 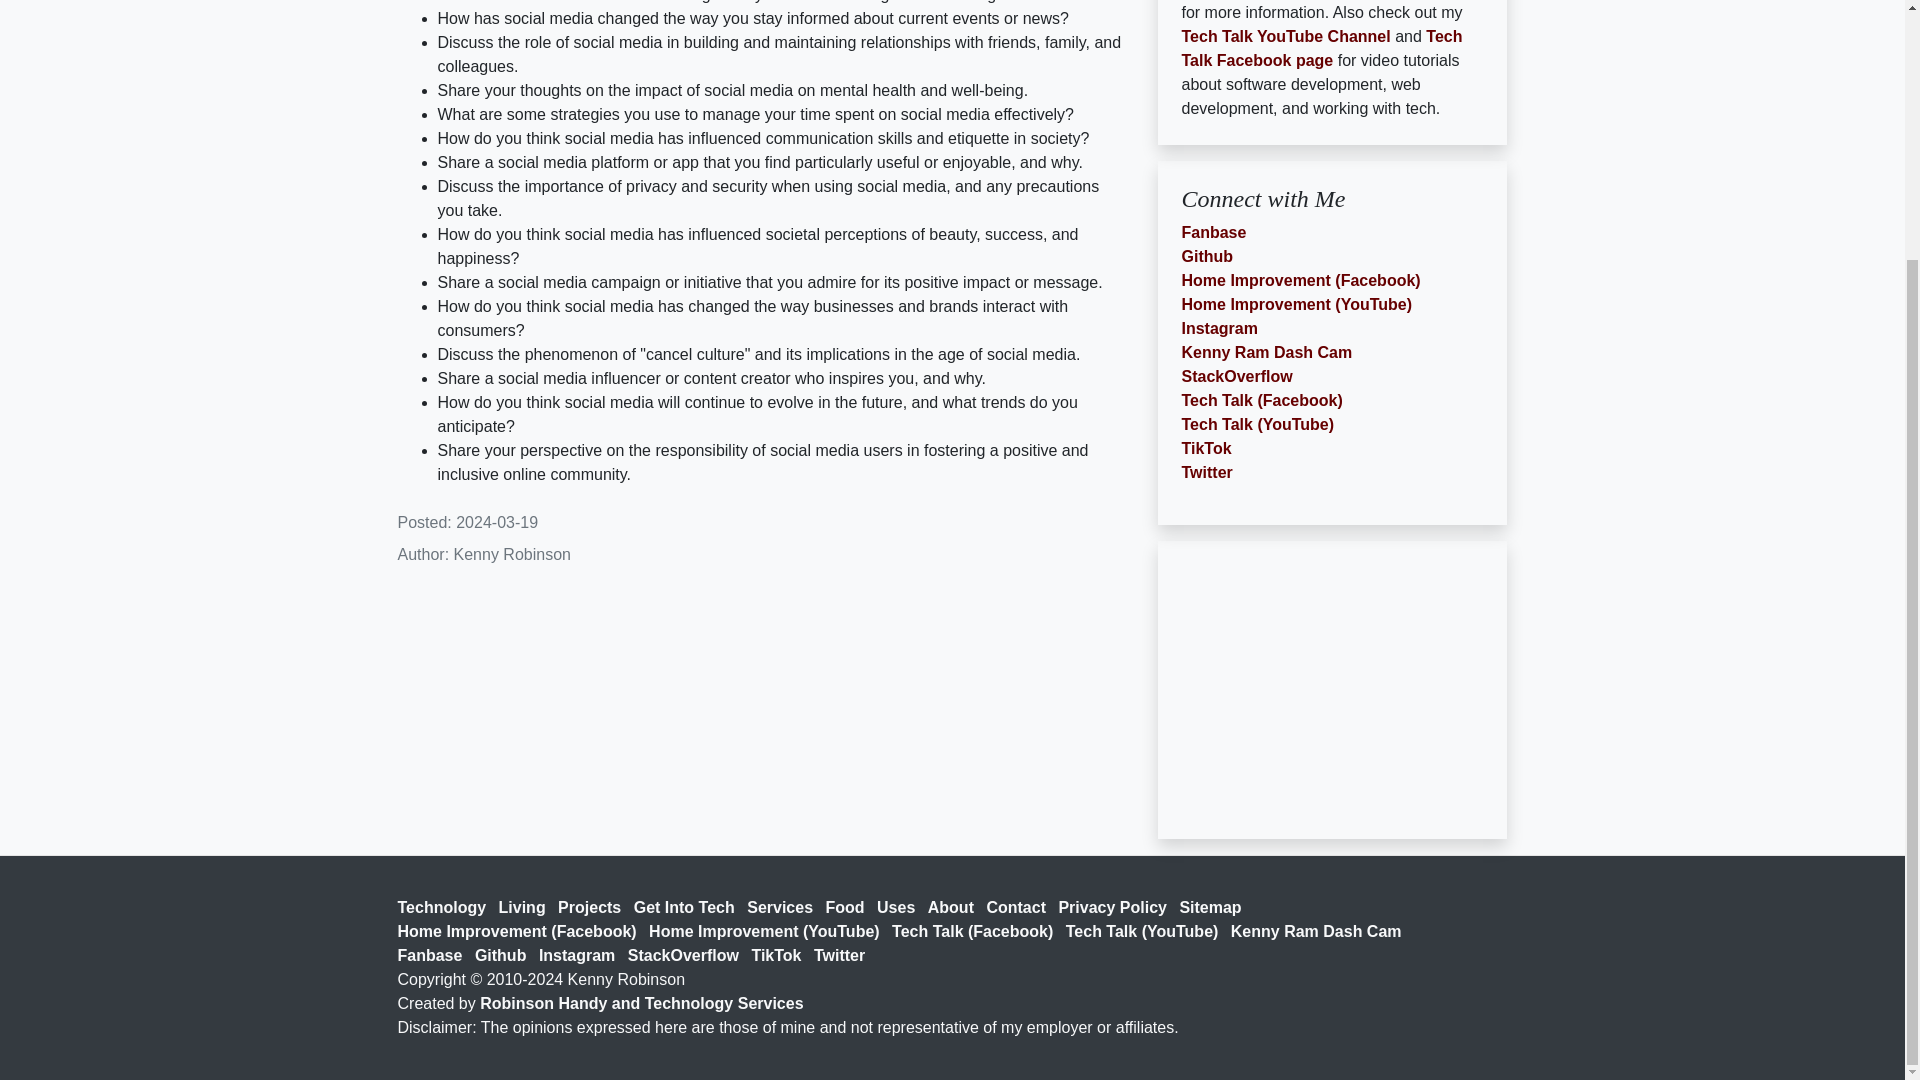 What do you see at coordinates (849, 906) in the screenshot?
I see `Food` at bounding box center [849, 906].